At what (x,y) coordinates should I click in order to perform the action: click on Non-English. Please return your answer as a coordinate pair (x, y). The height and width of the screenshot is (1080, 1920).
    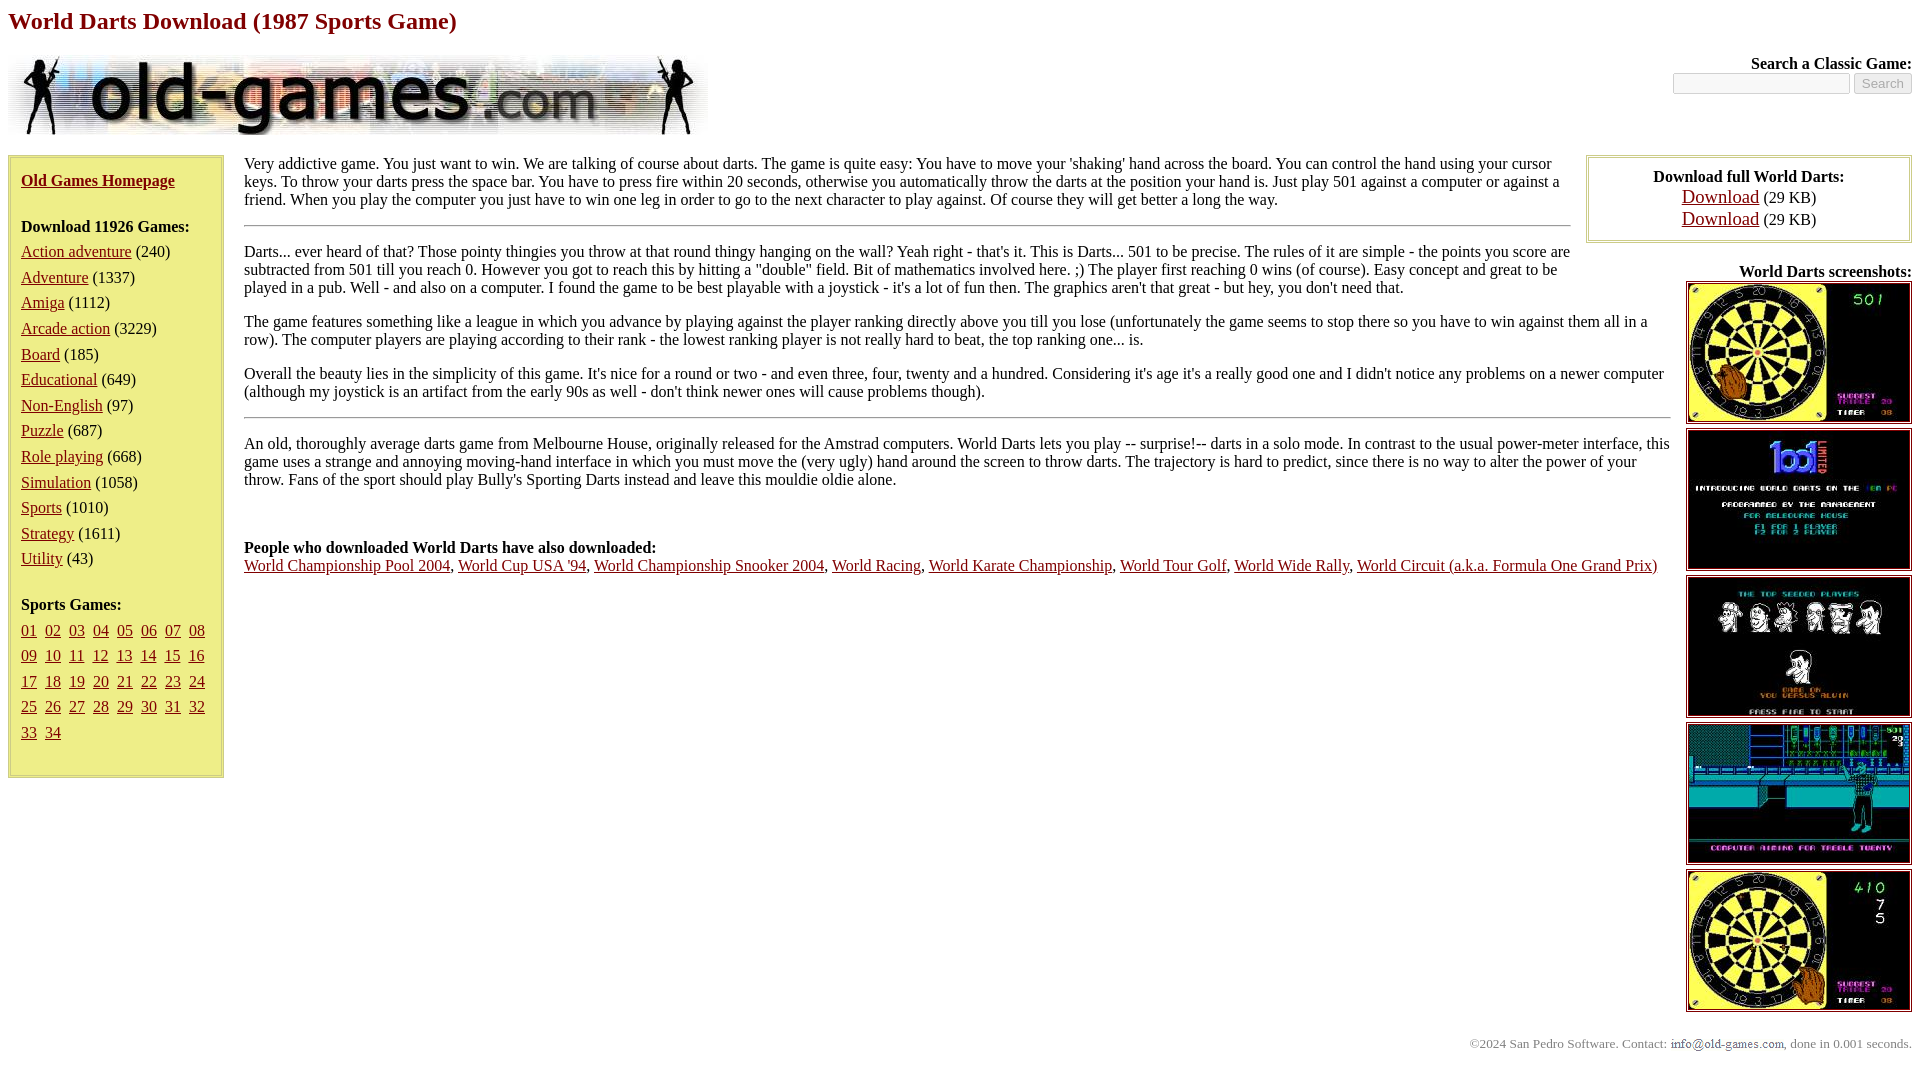
    Looking at the image, I should click on (62, 405).